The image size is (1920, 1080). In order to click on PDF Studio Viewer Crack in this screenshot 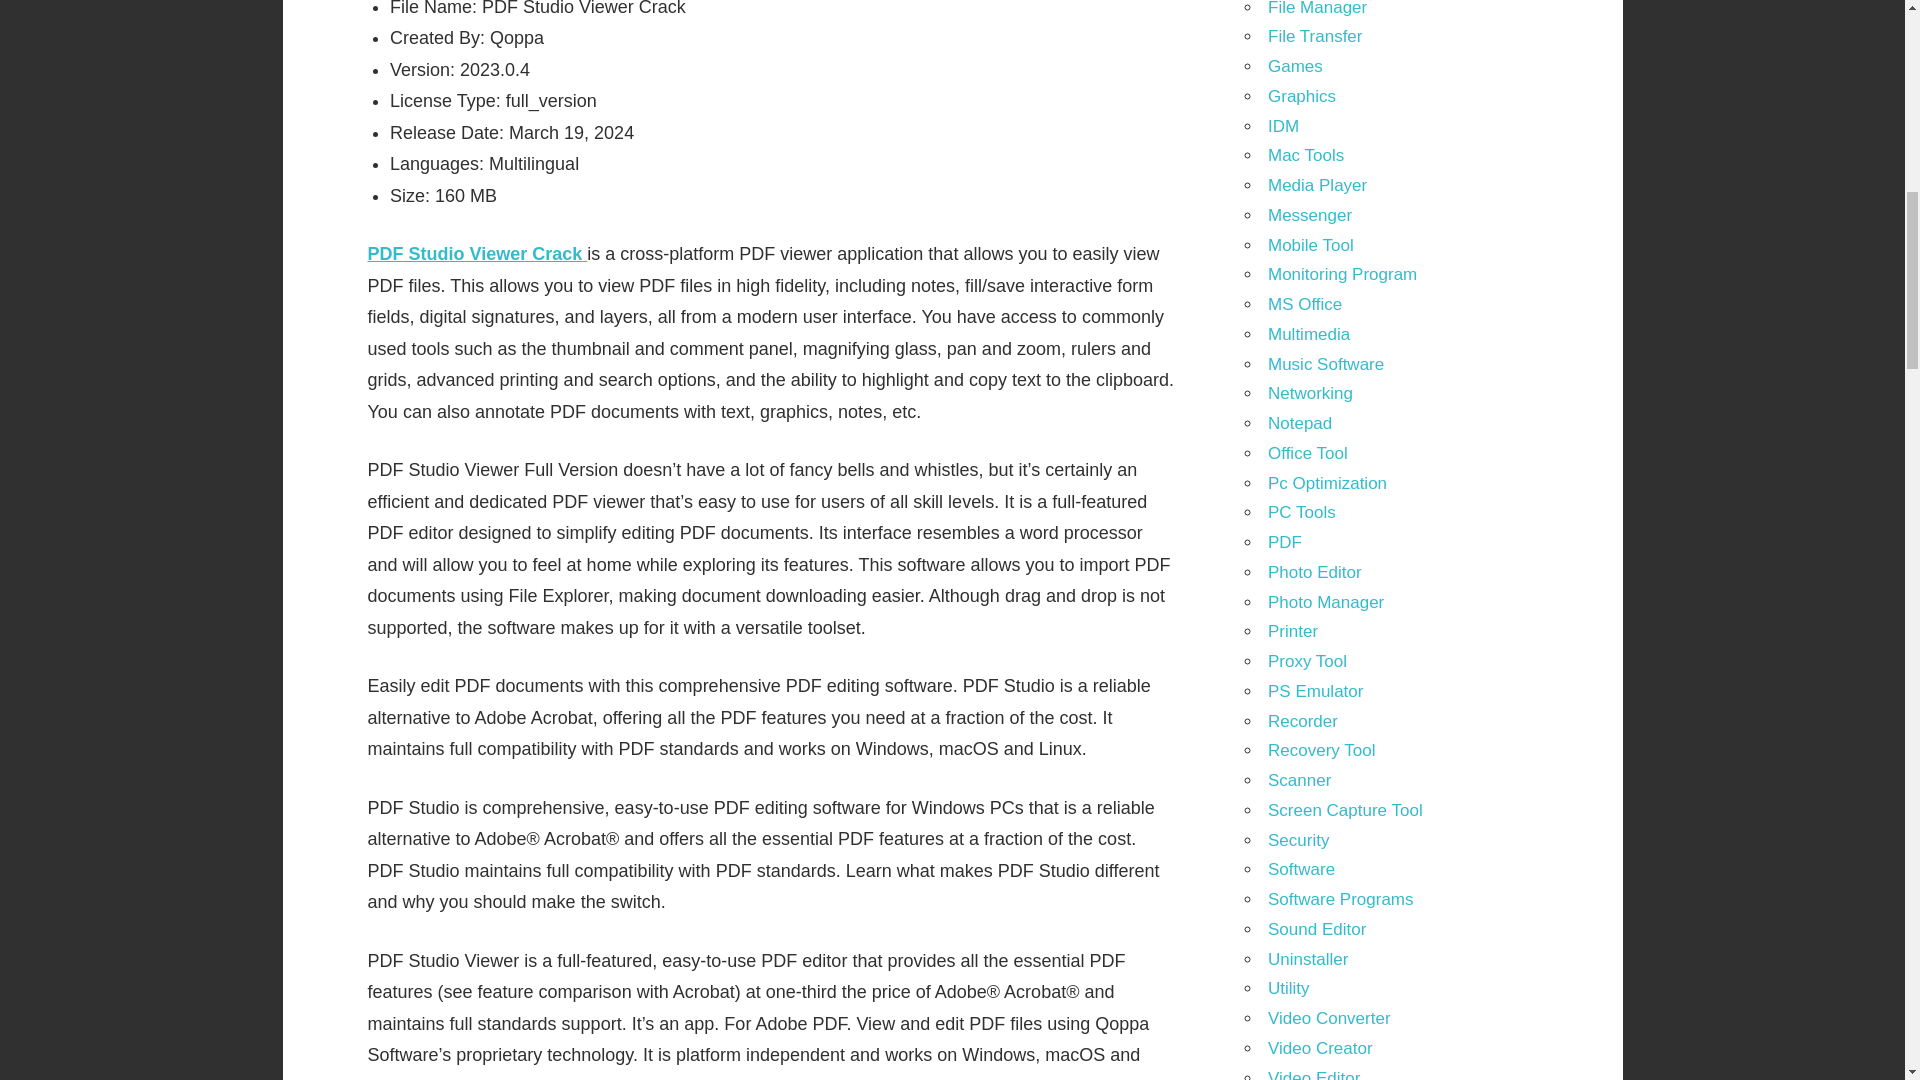, I will do `click(478, 254)`.